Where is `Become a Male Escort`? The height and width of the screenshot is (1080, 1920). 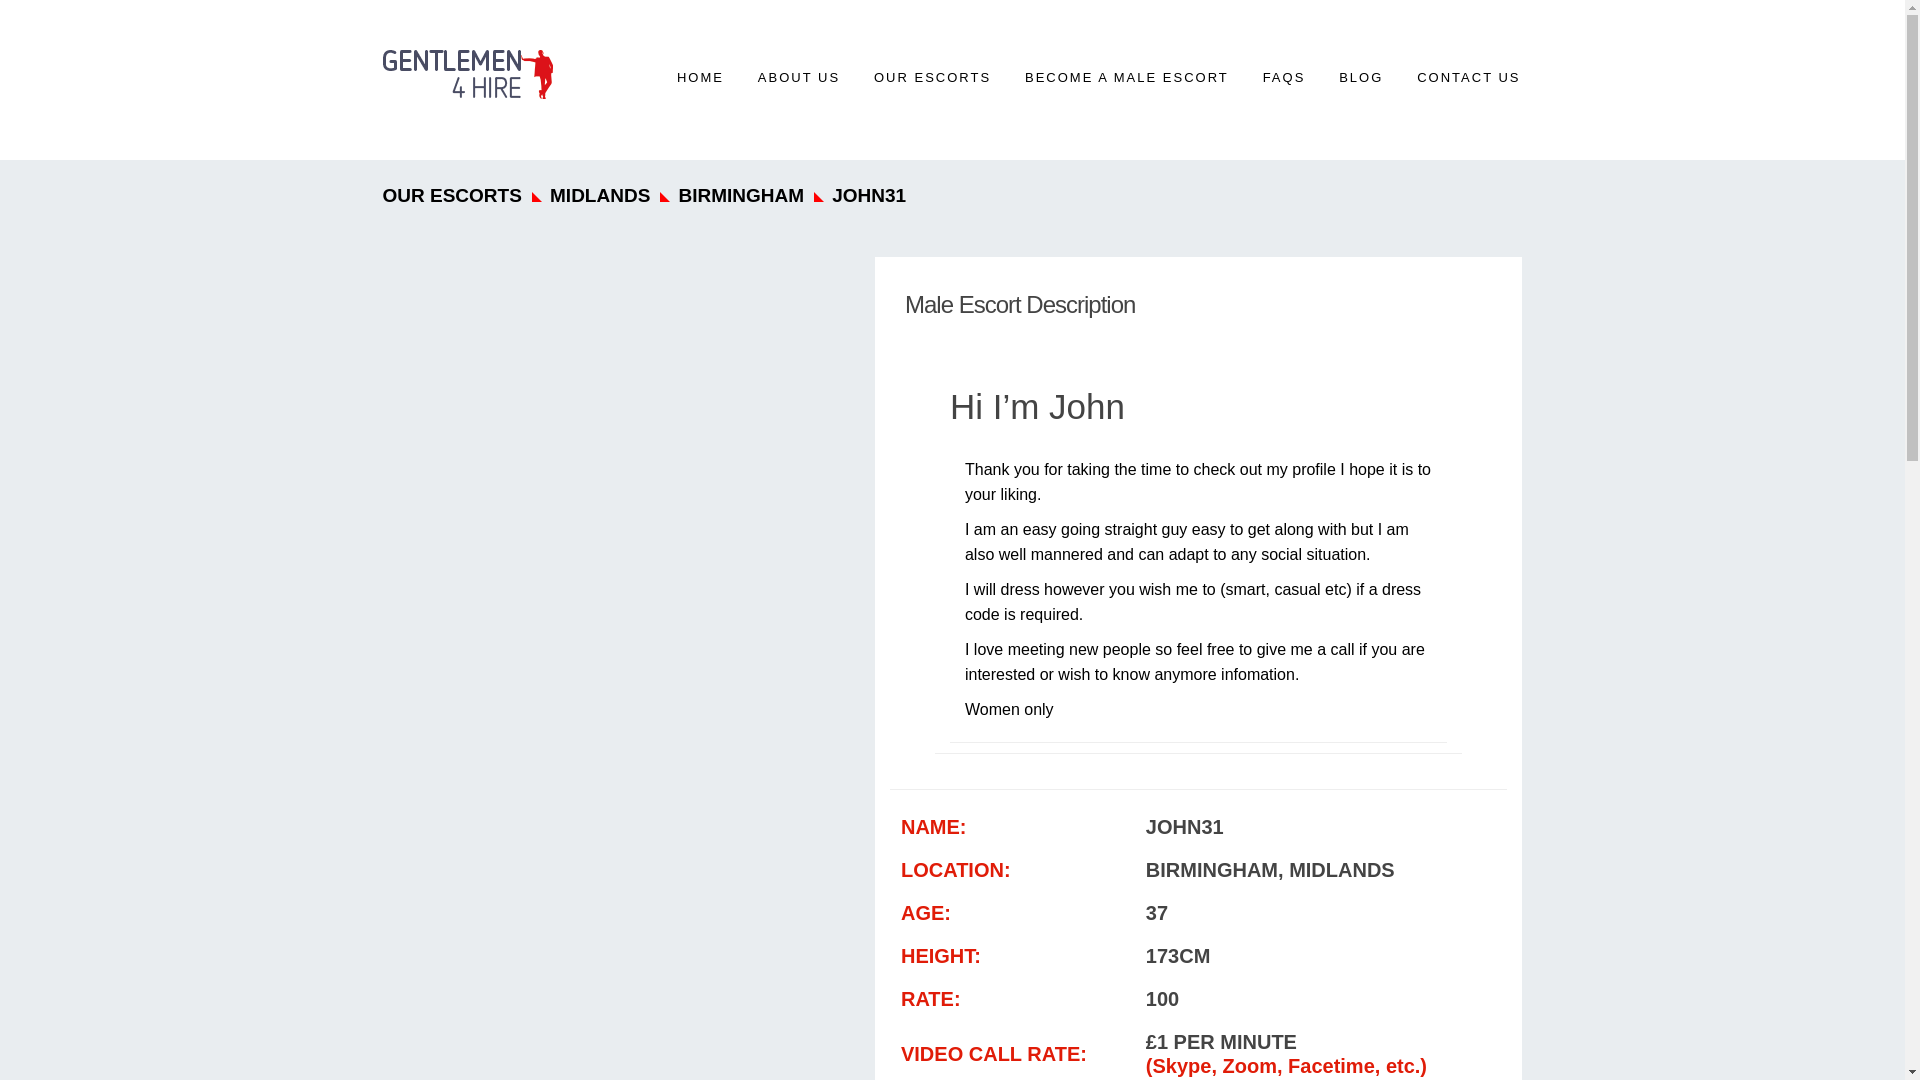 Become a Male Escort is located at coordinates (1126, 76).